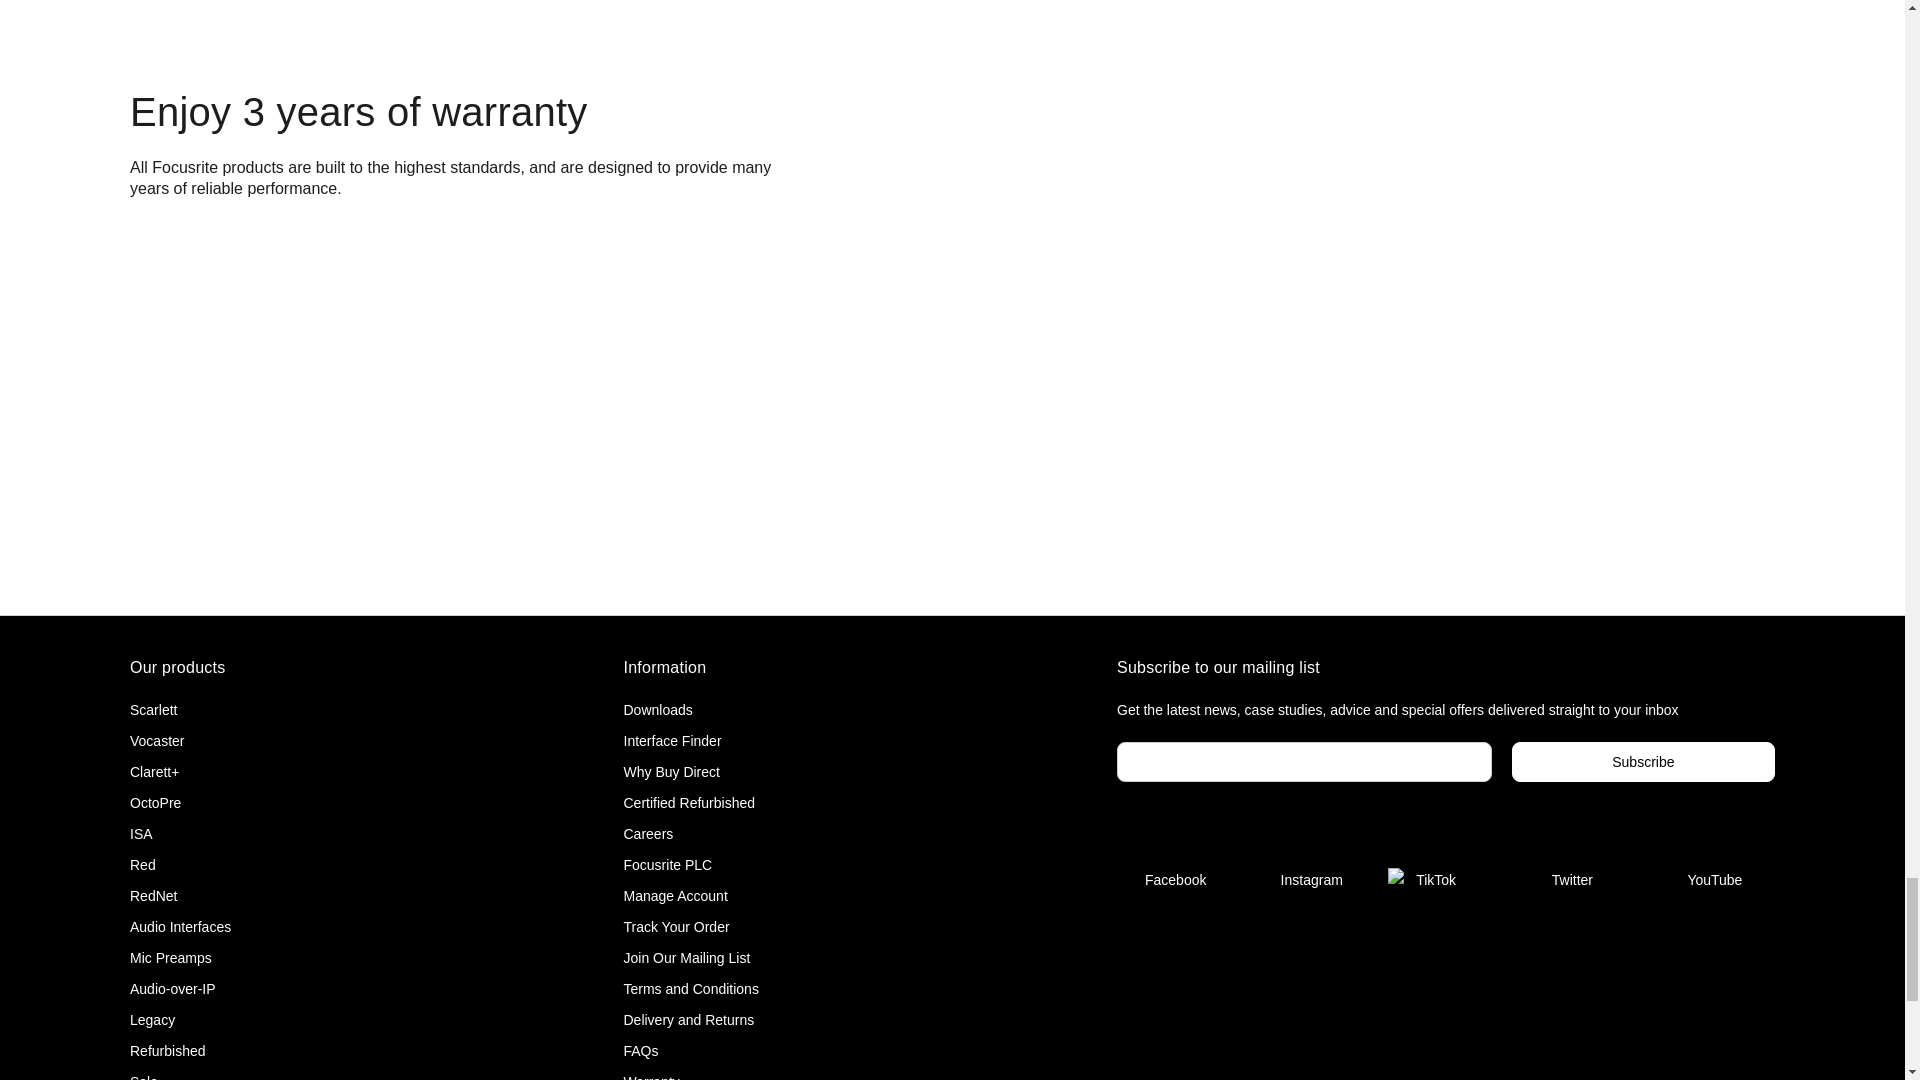  What do you see at coordinates (1643, 761) in the screenshot?
I see `Subscribe` at bounding box center [1643, 761].